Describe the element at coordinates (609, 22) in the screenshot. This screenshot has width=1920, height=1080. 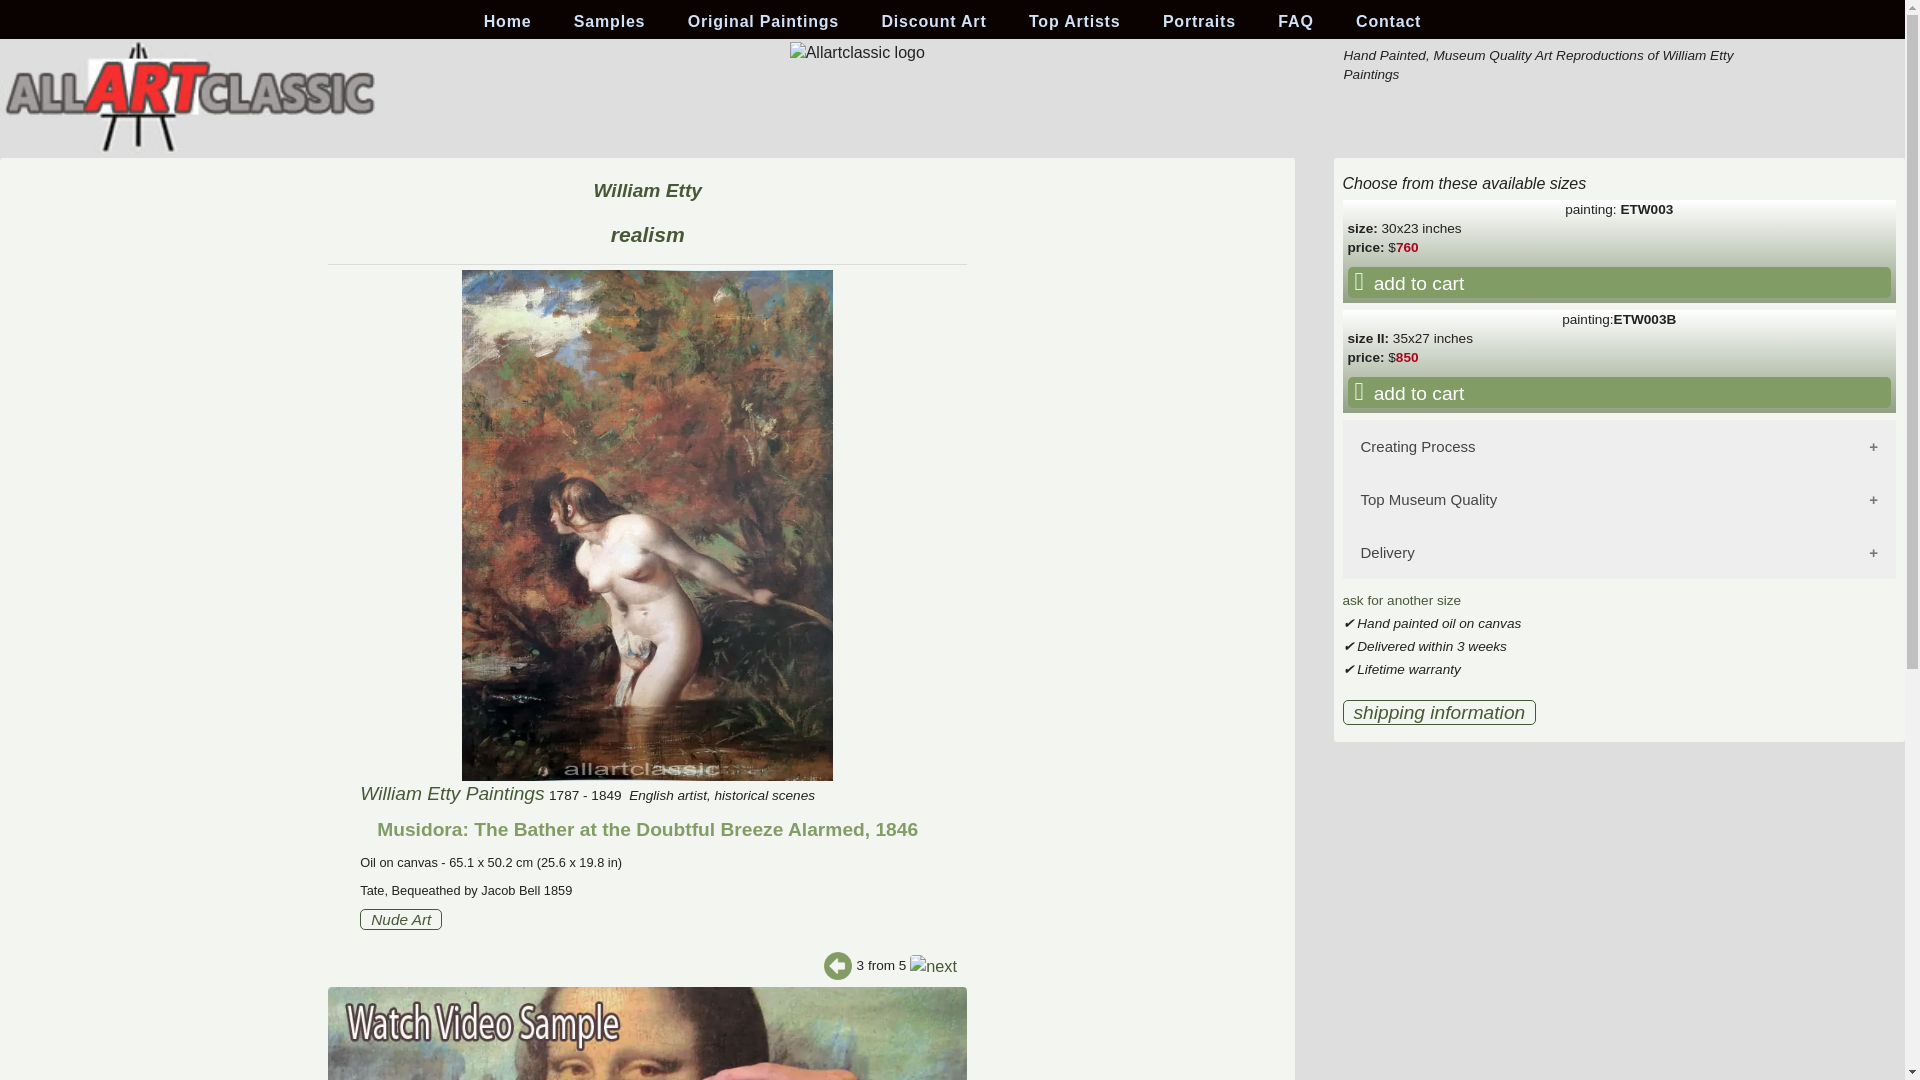
I see `Samples` at that location.